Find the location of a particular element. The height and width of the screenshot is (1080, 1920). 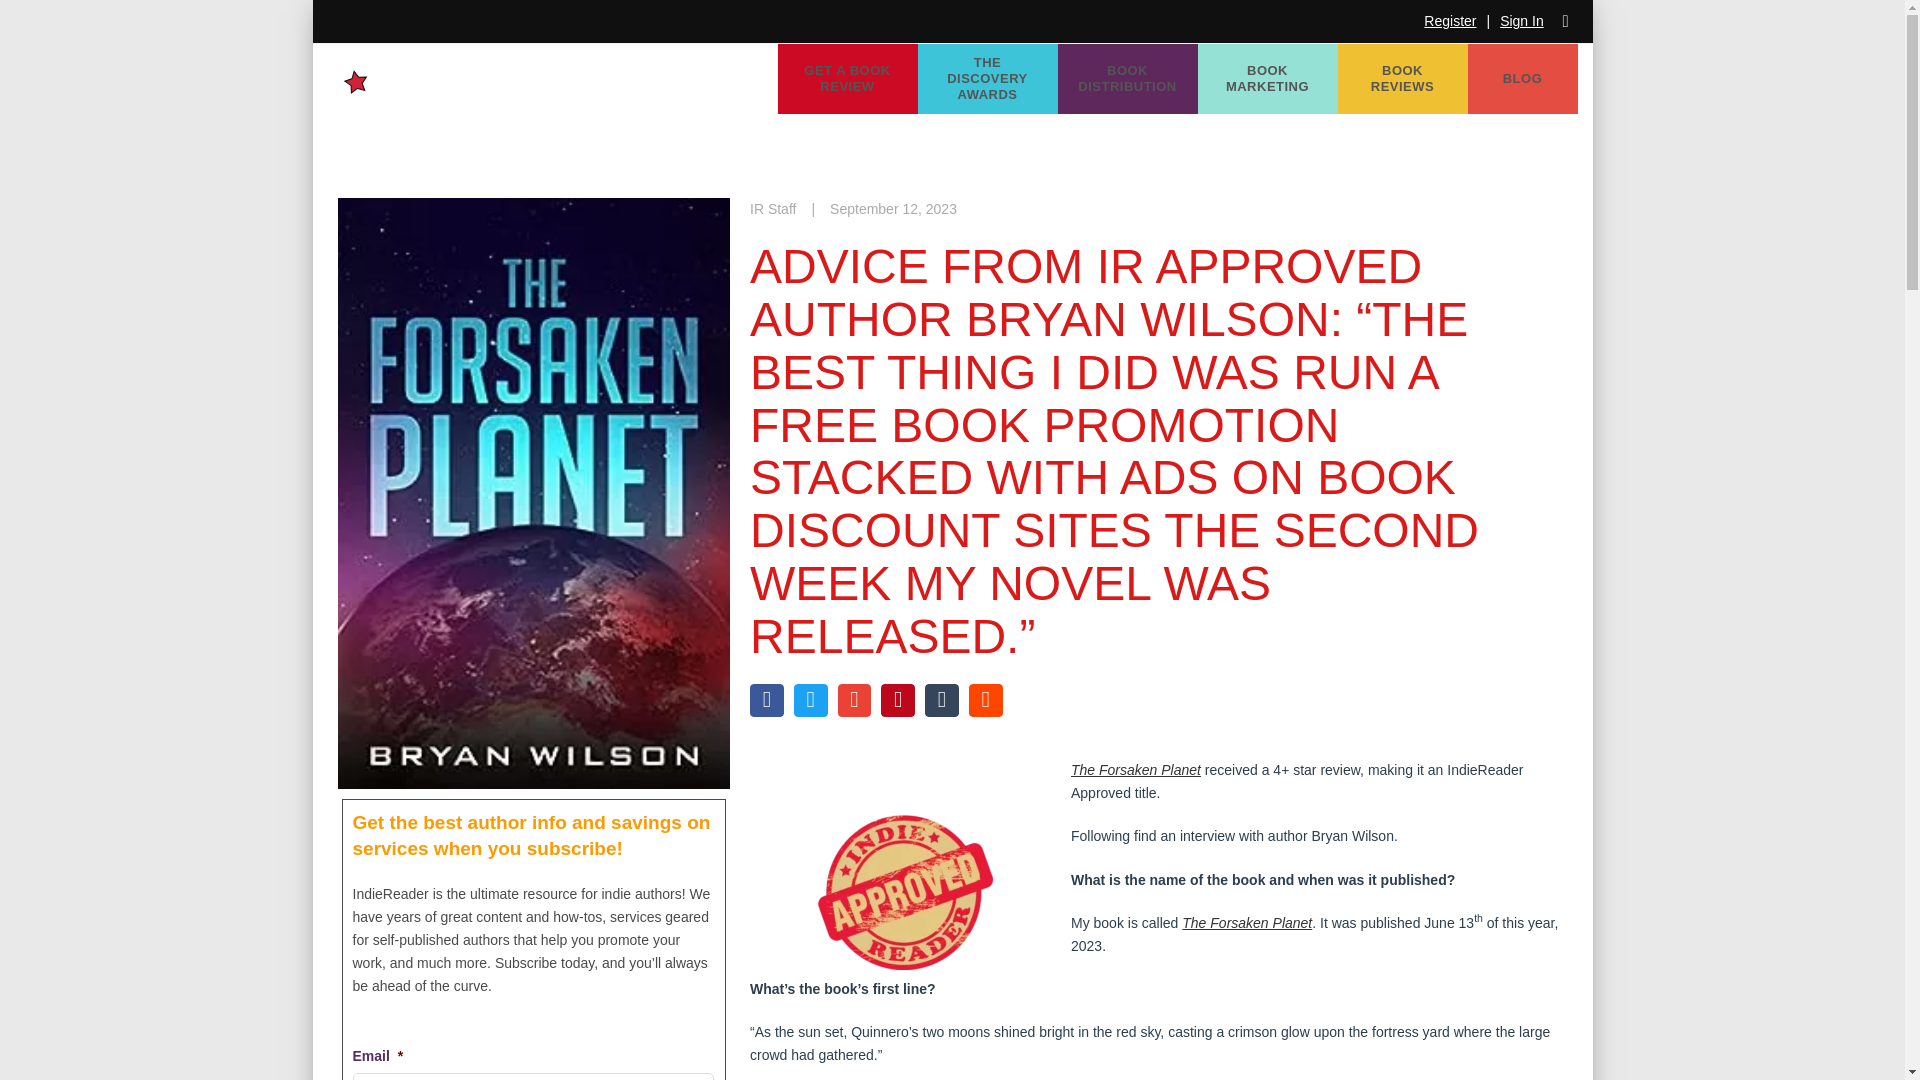

BOOK DISTRIBUTION is located at coordinates (1128, 79).